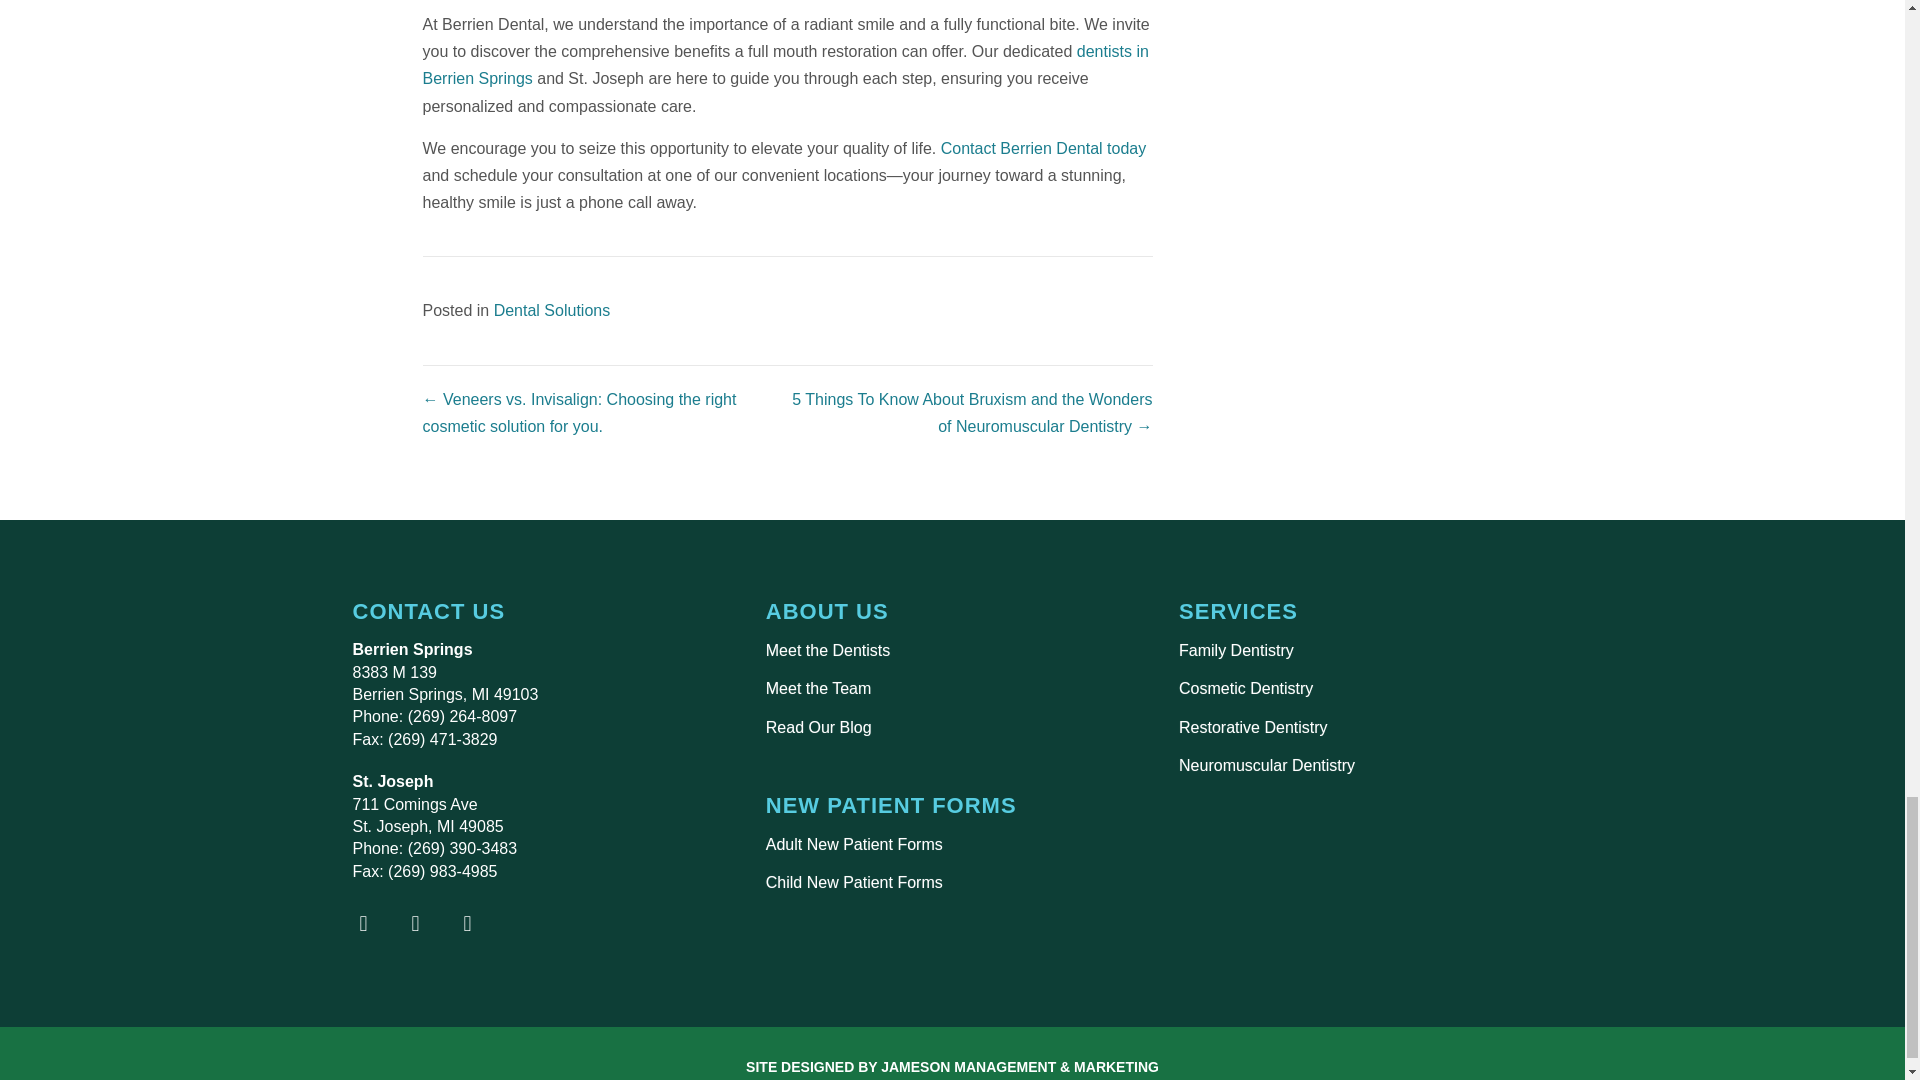 The height and width of the screenshot is (1080, 1920). Describe the element at coordinates (785, 65) in the screenshot. I see `Berrien Springs` at that location.